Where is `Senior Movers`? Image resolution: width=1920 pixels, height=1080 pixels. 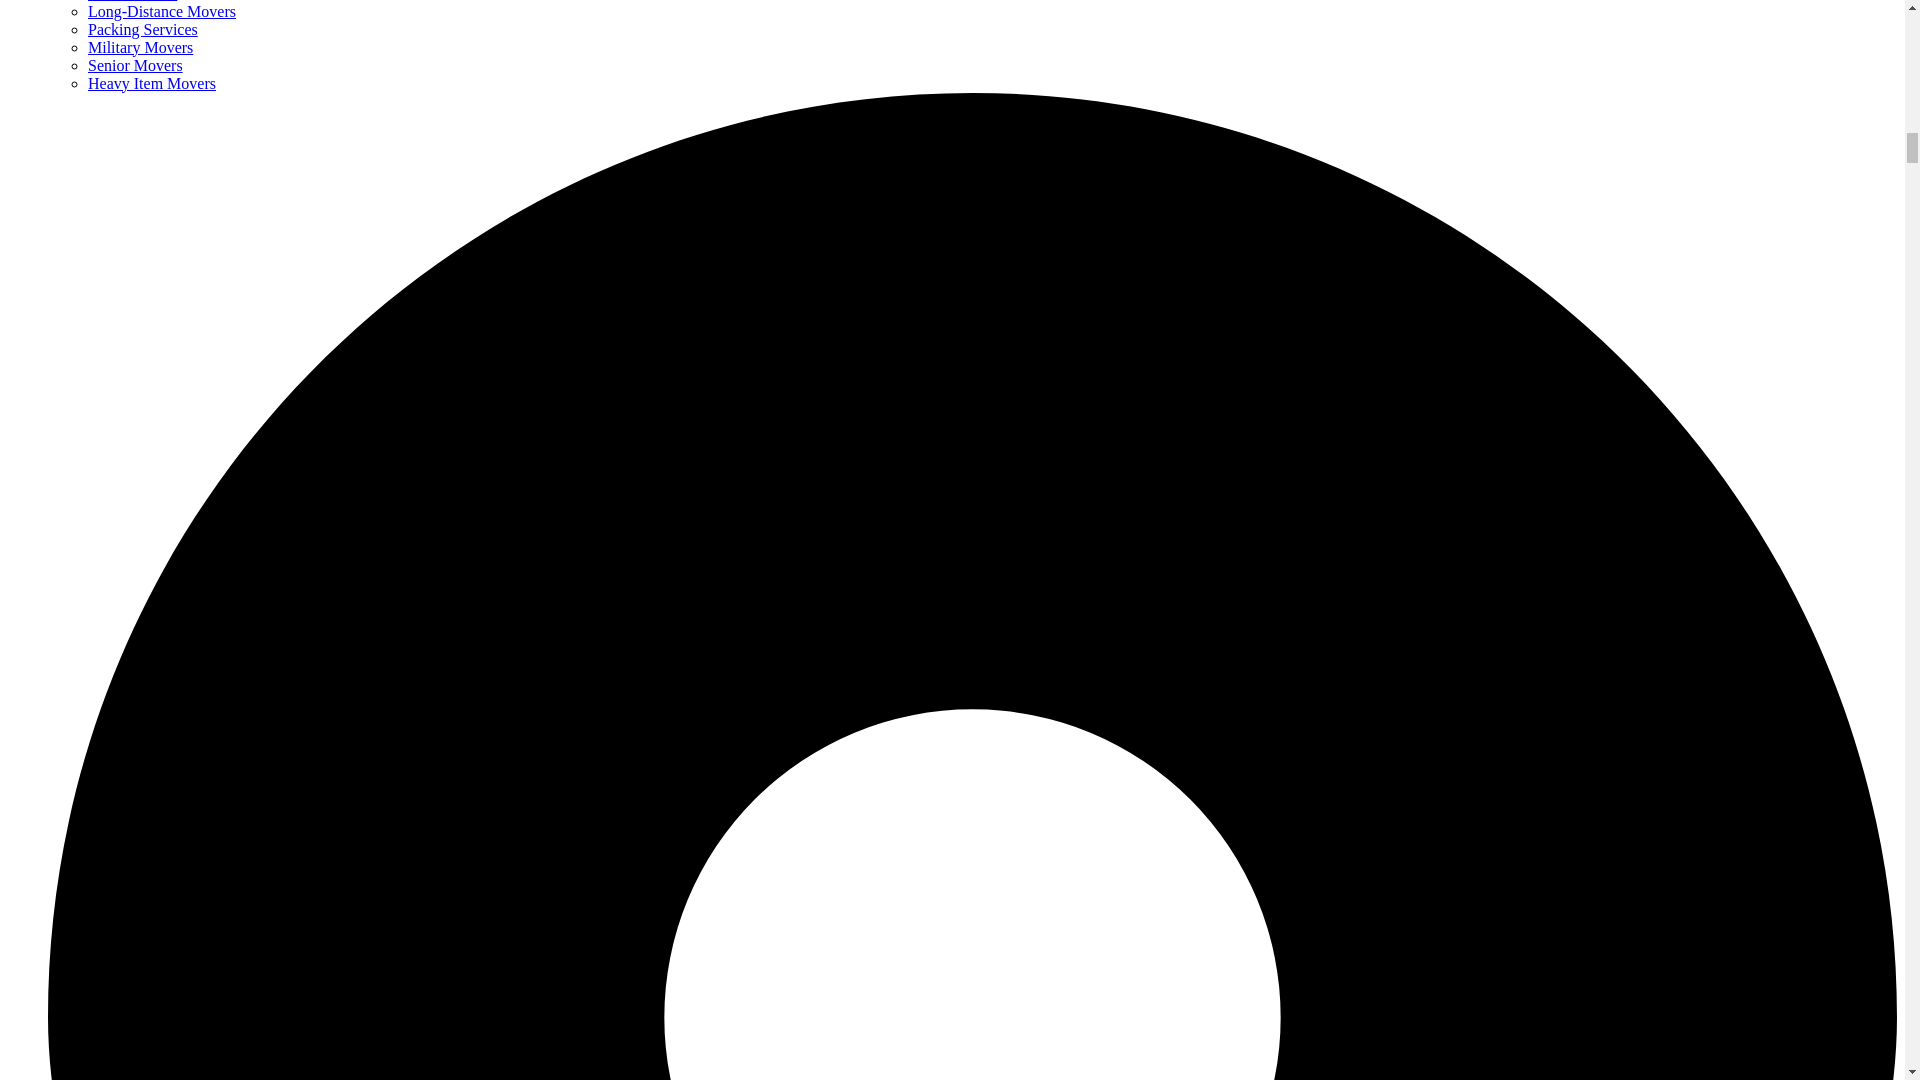
Senior Movers is located at coordinates (135, 66).